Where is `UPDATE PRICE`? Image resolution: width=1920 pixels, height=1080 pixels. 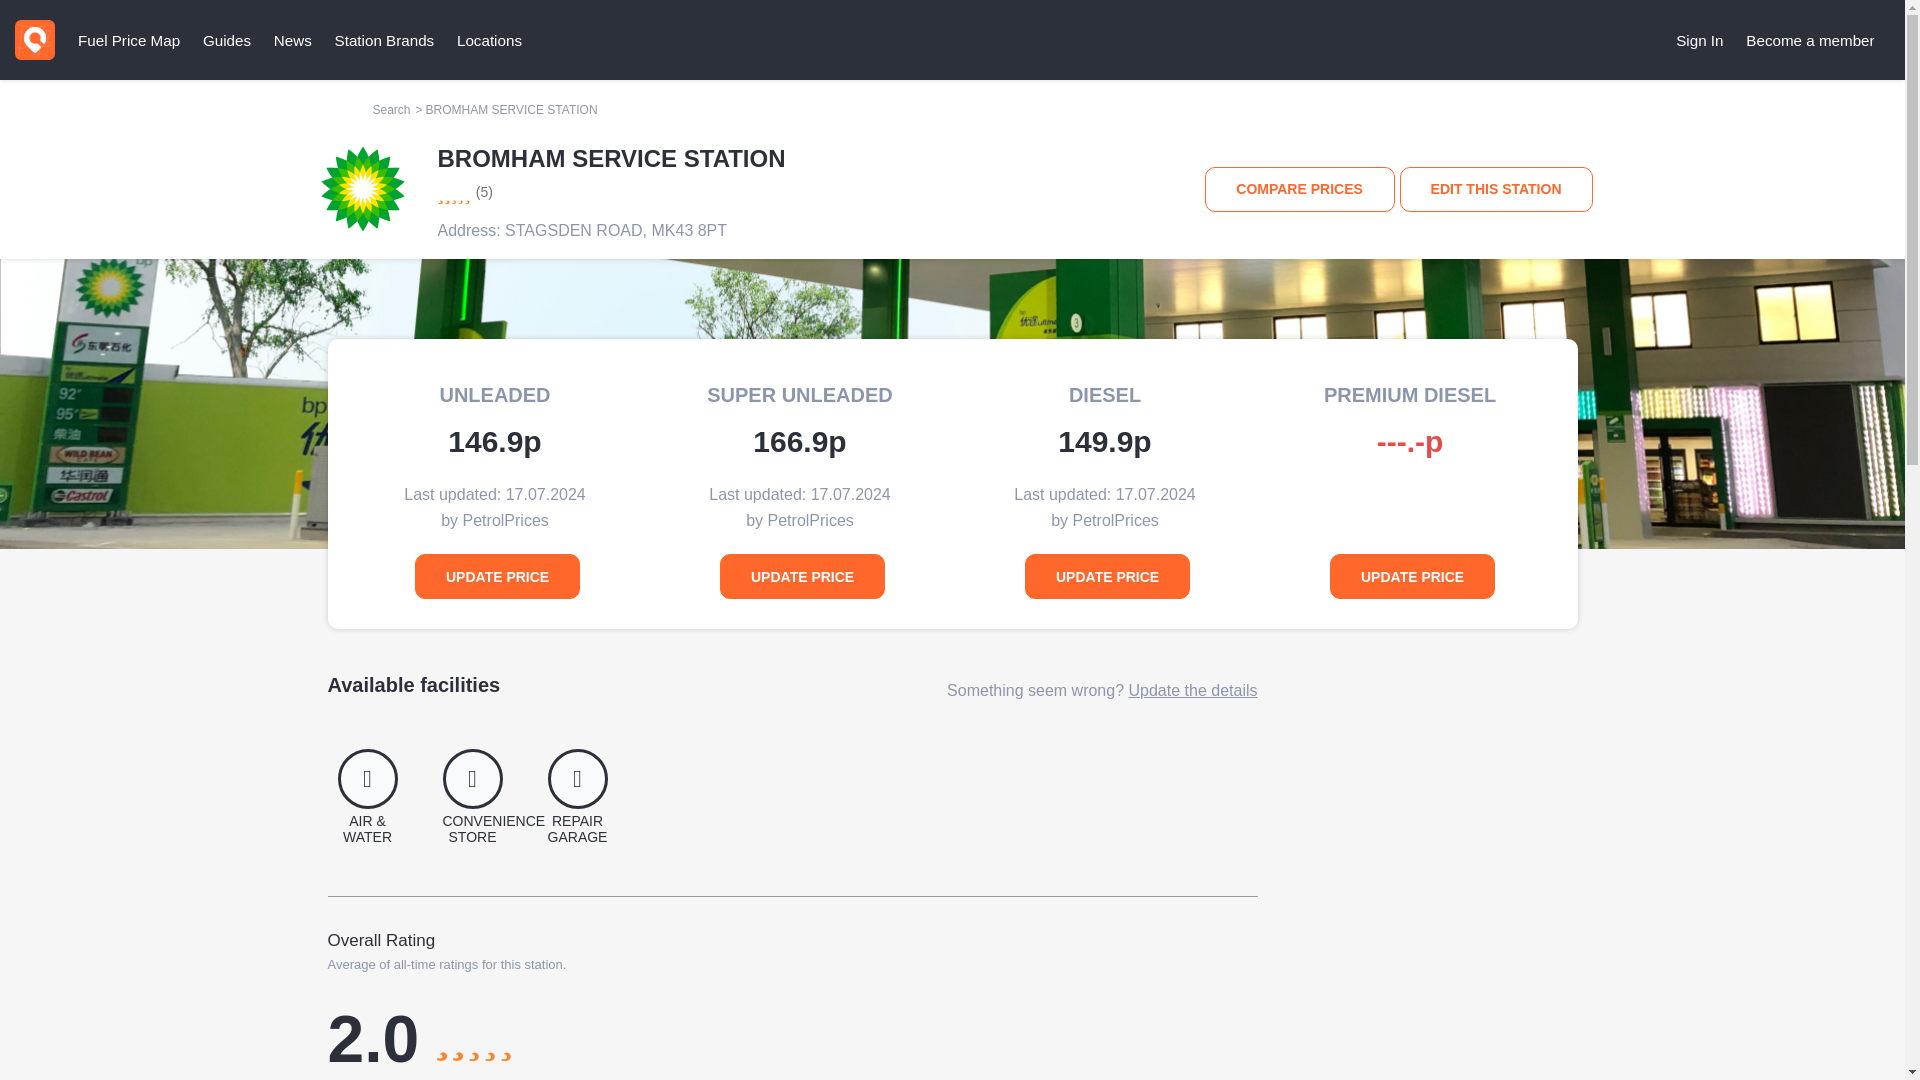
UPDATE PRICE is located at coordinates (496, 576).